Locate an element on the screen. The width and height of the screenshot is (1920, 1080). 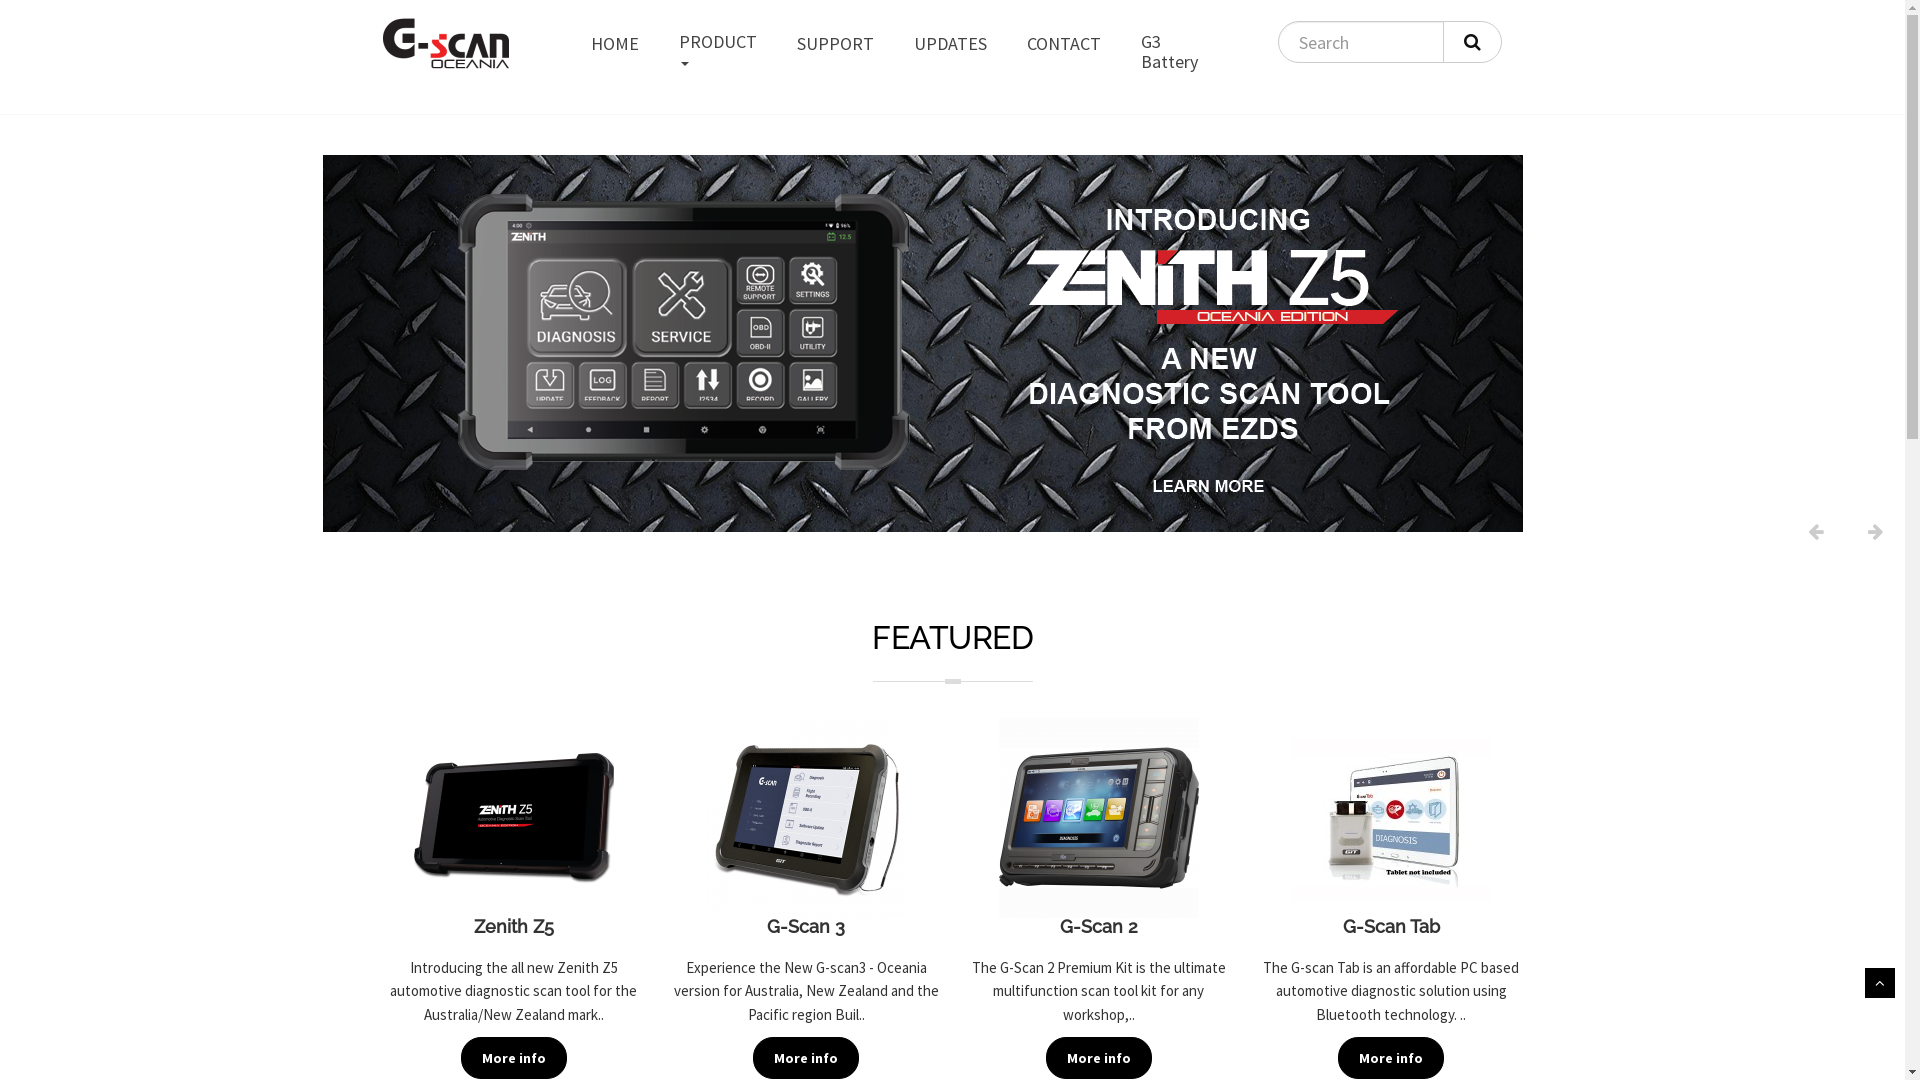
G-Scan 2 is located at coordinates (1098, 818).